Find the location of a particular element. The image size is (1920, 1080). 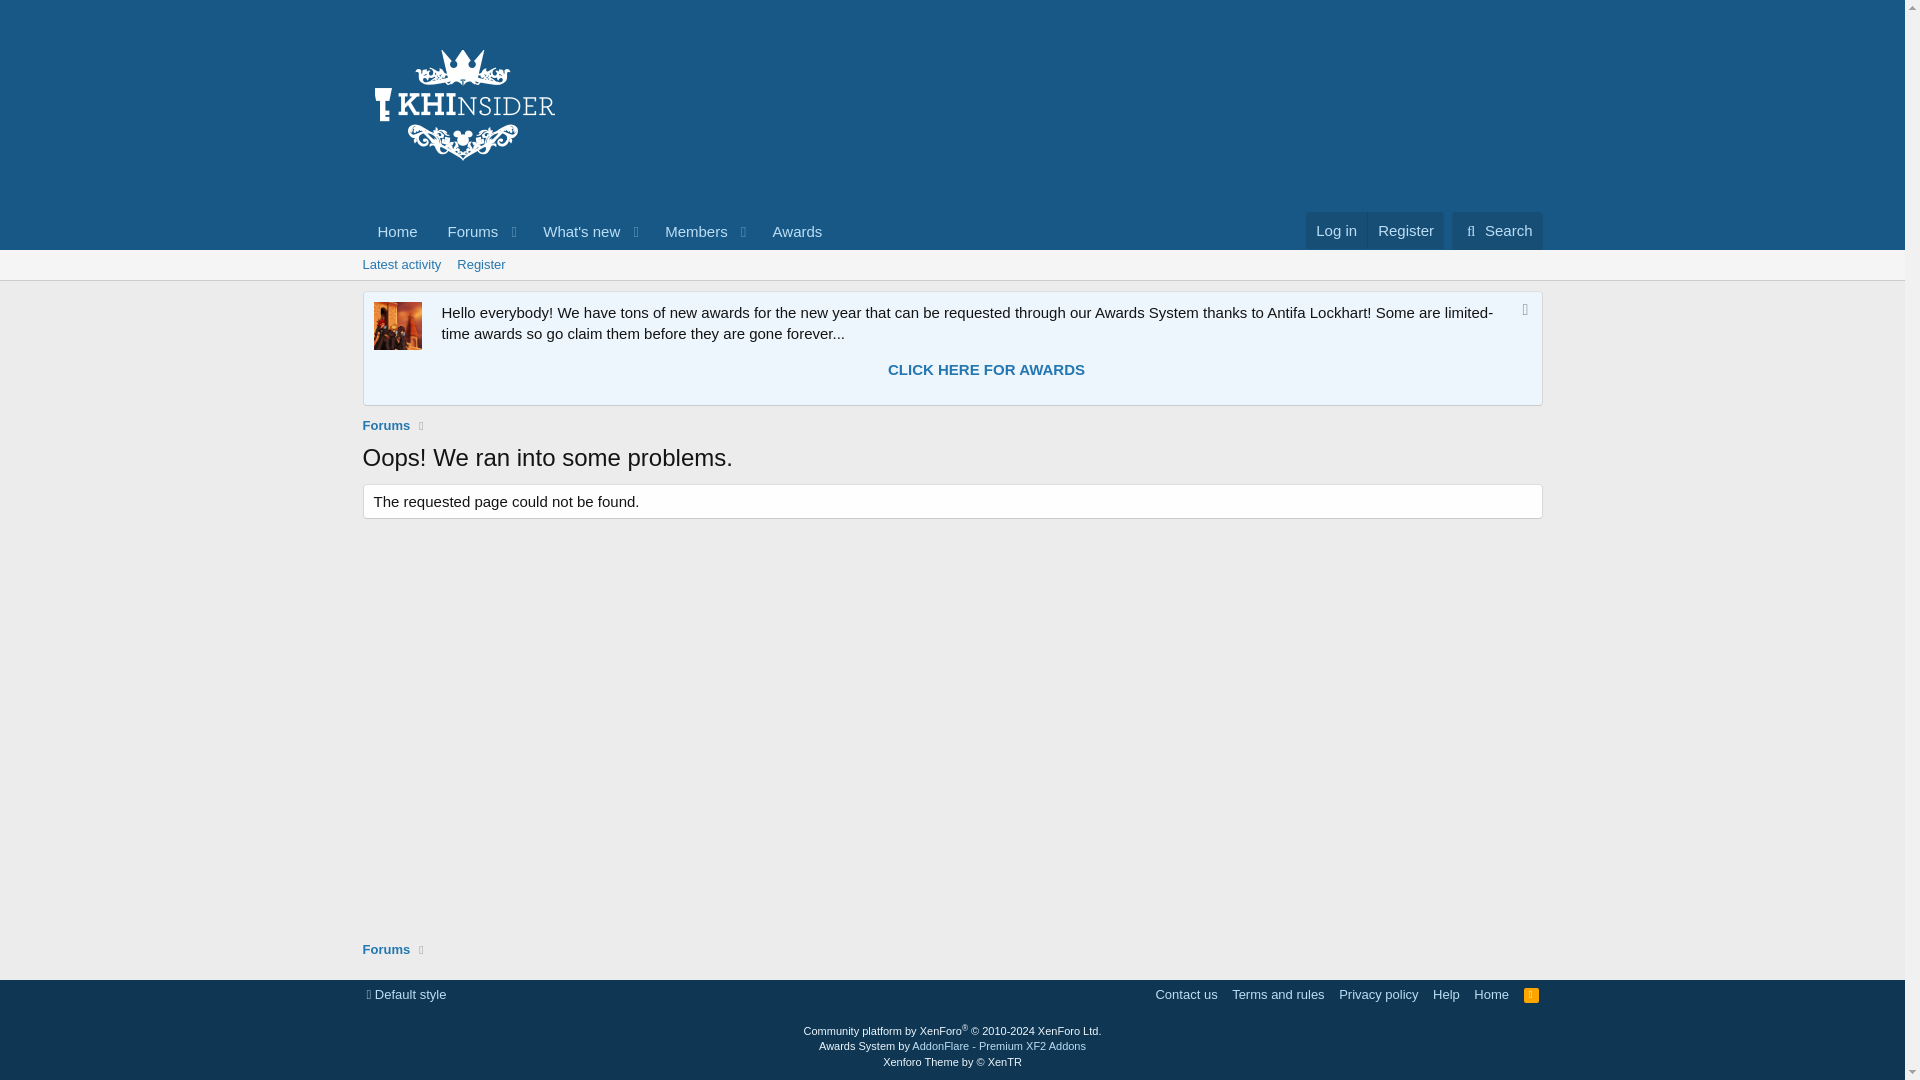

Dismiss notice is located at coordinates (467, 230).